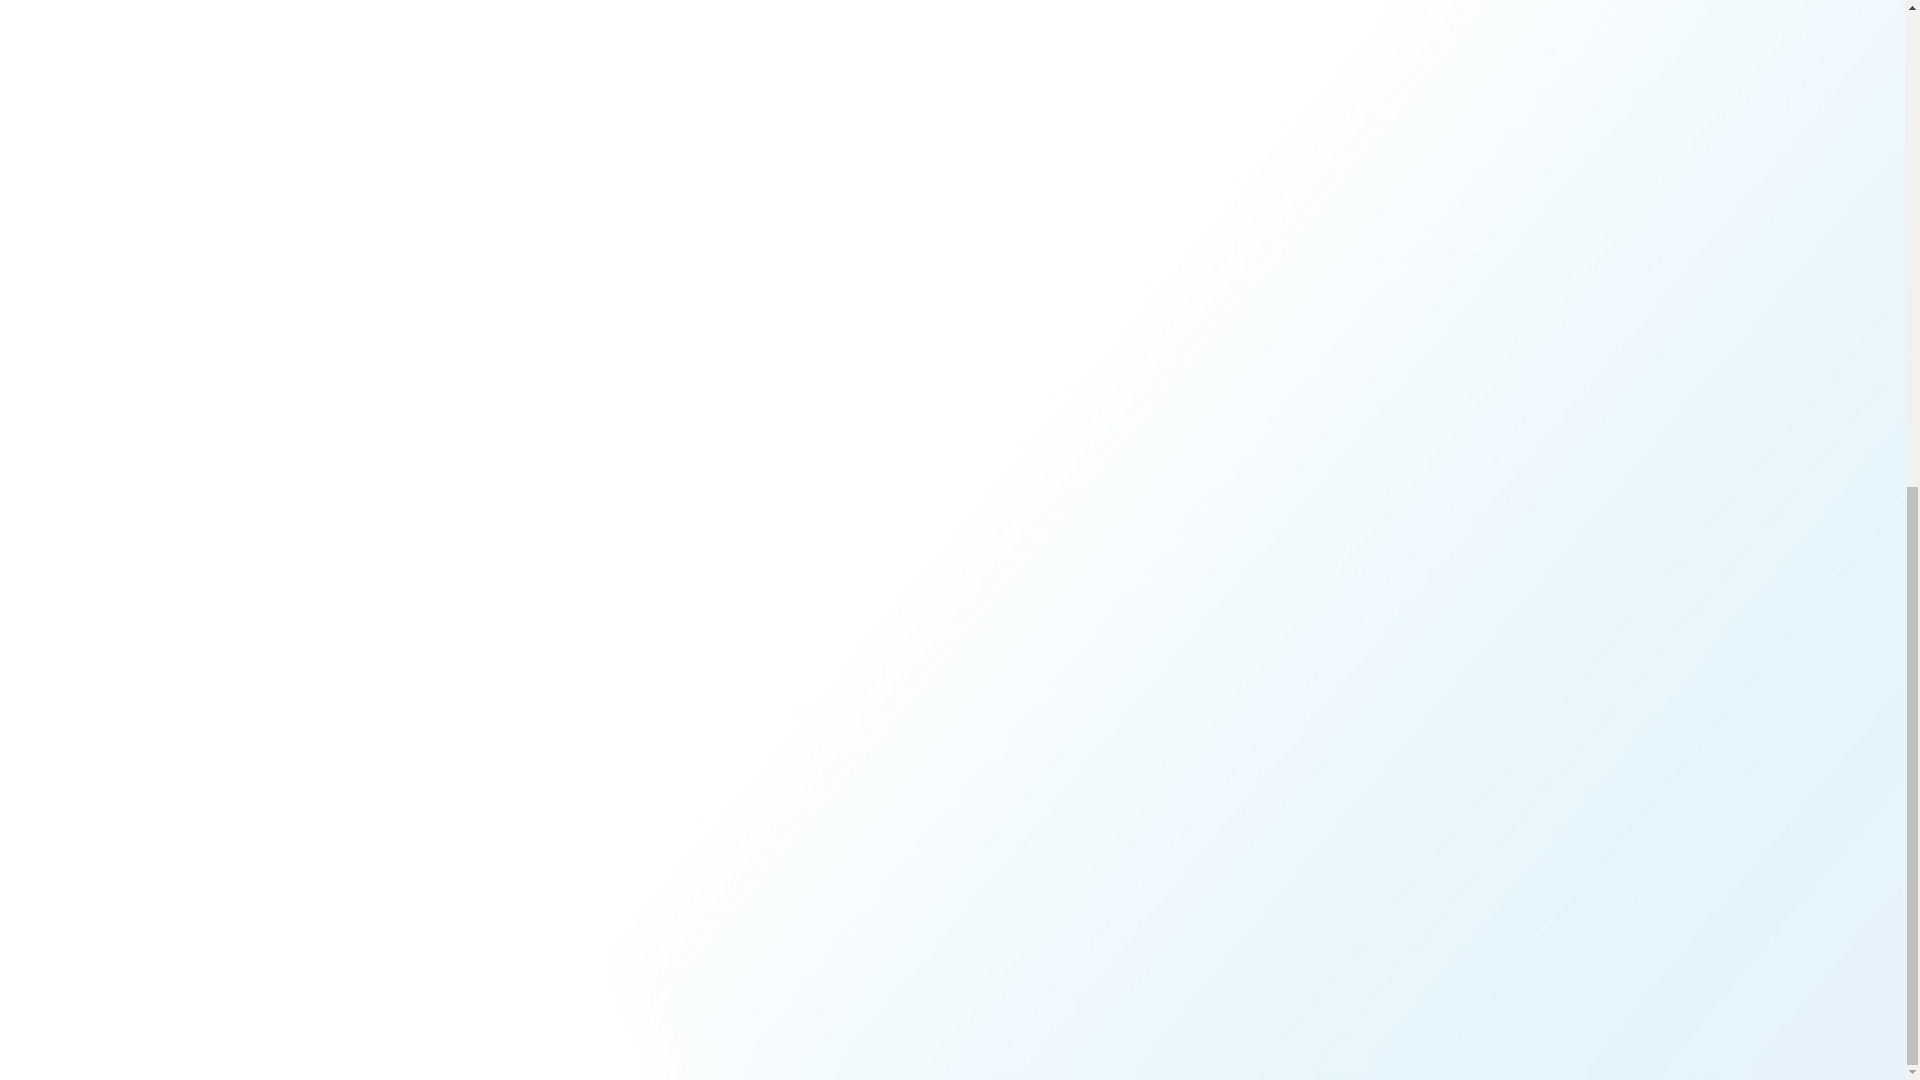 The height and width of the screenshot is (1080, 1920). What do you see at coordinates (856, 651) in the screenshot?
I see `Our locations` at bounding box center [856, 651].